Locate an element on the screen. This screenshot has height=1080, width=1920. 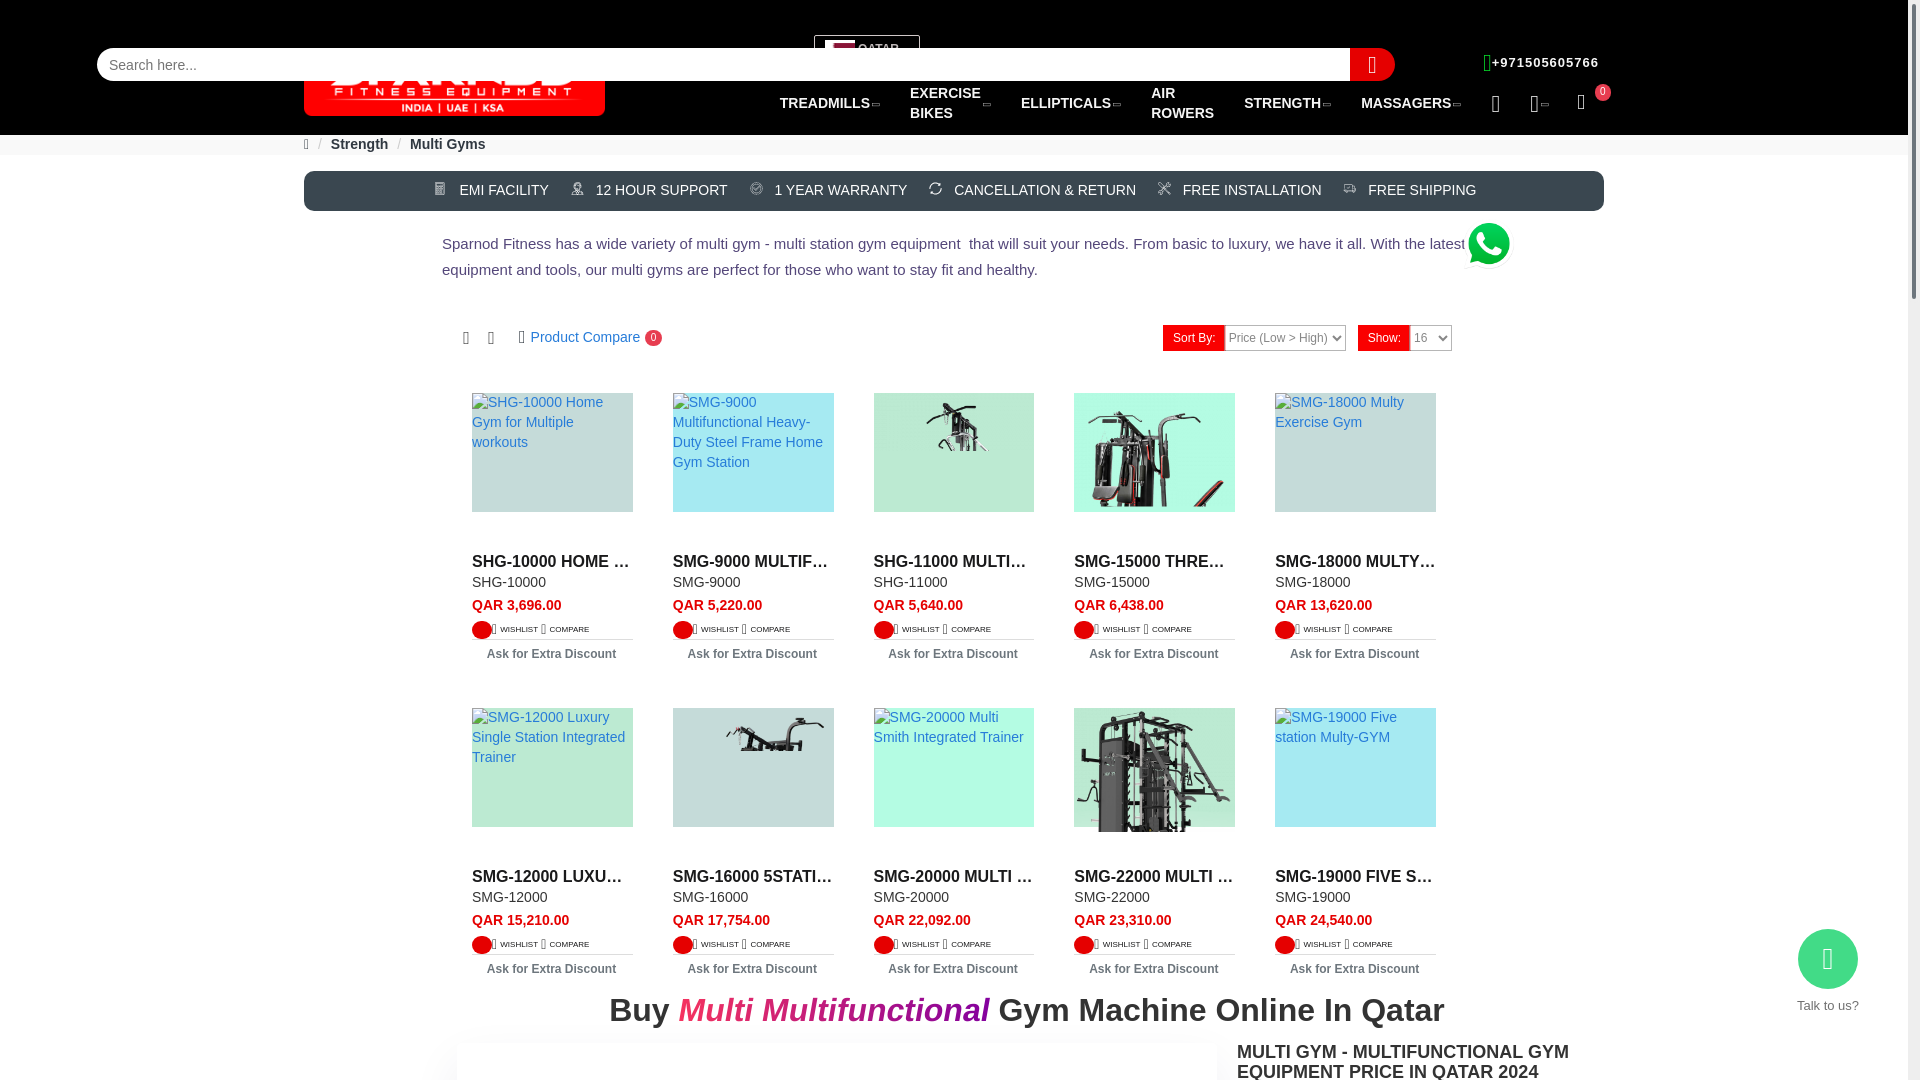
SHG-10000 Home Gym for Multiple workouts is located at coordinates (552, 468).